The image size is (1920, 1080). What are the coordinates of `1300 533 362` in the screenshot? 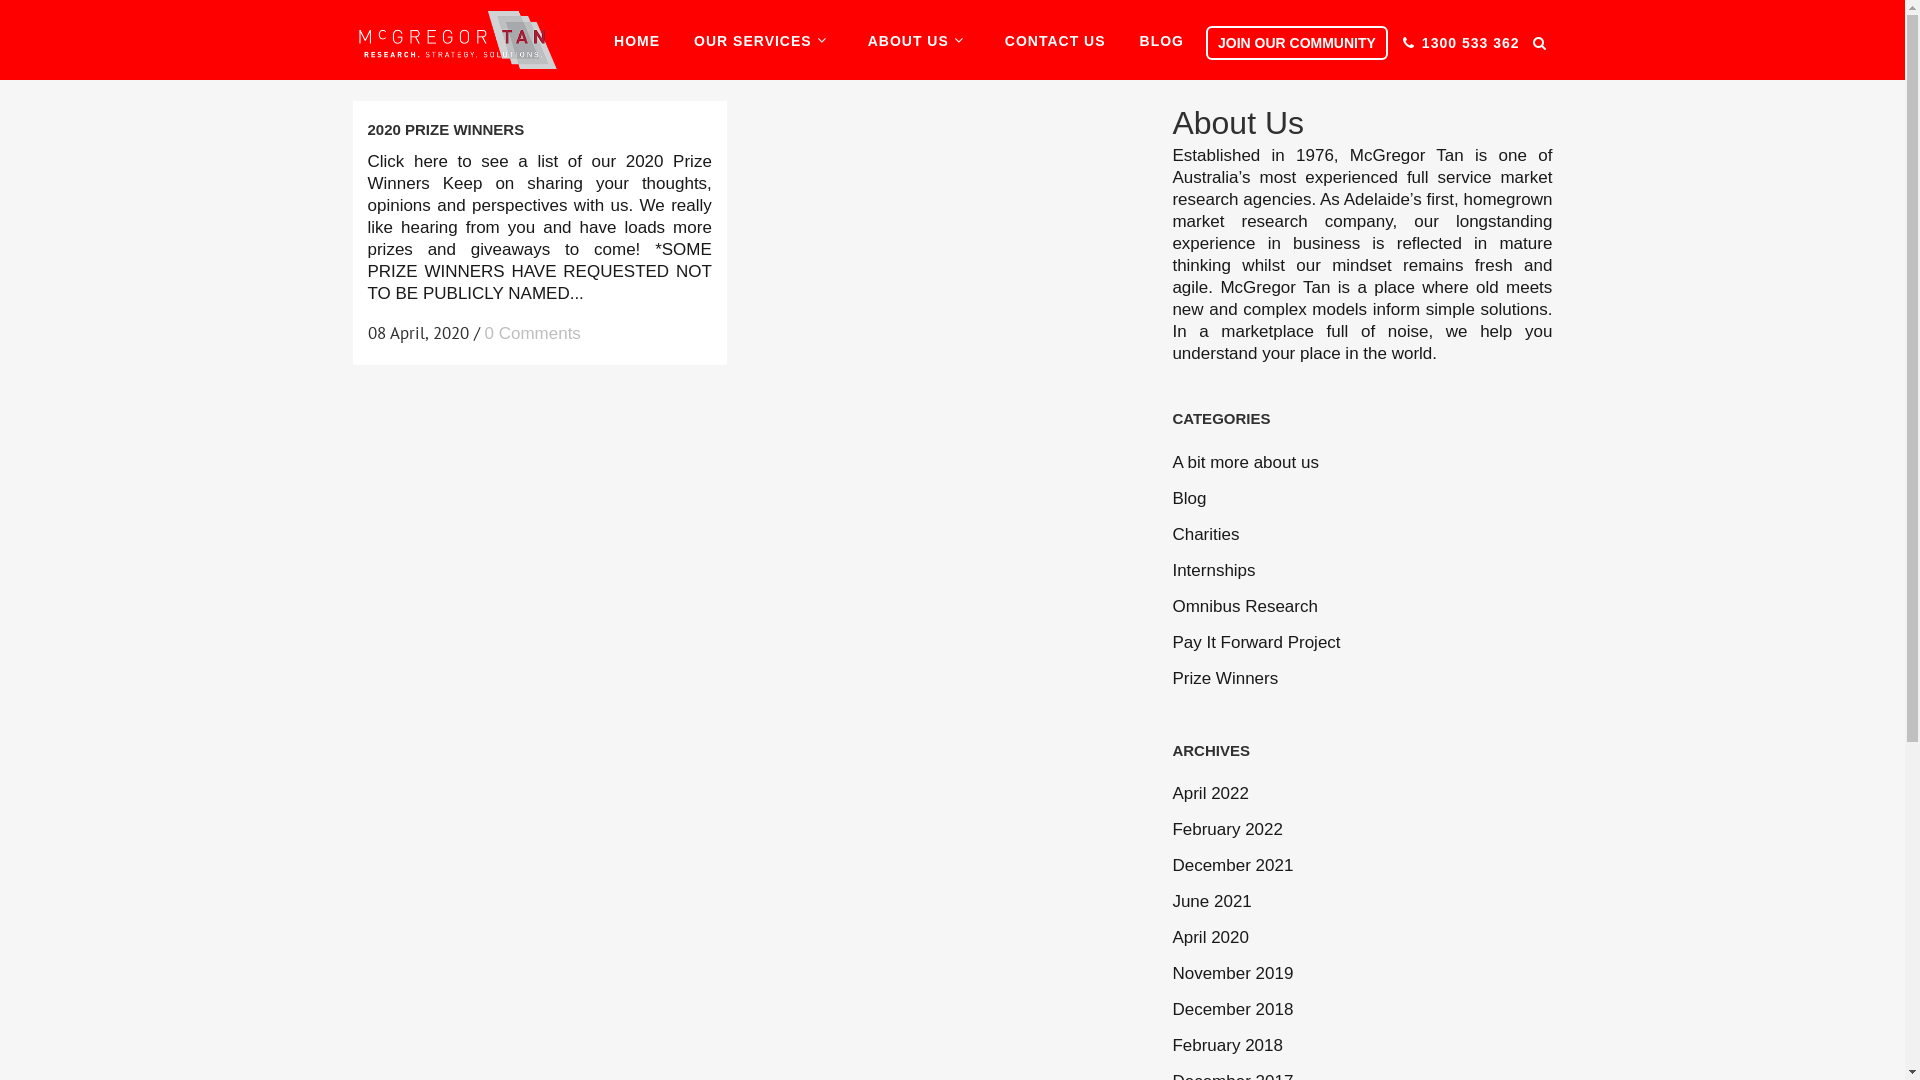 It's located at (1471, 43).